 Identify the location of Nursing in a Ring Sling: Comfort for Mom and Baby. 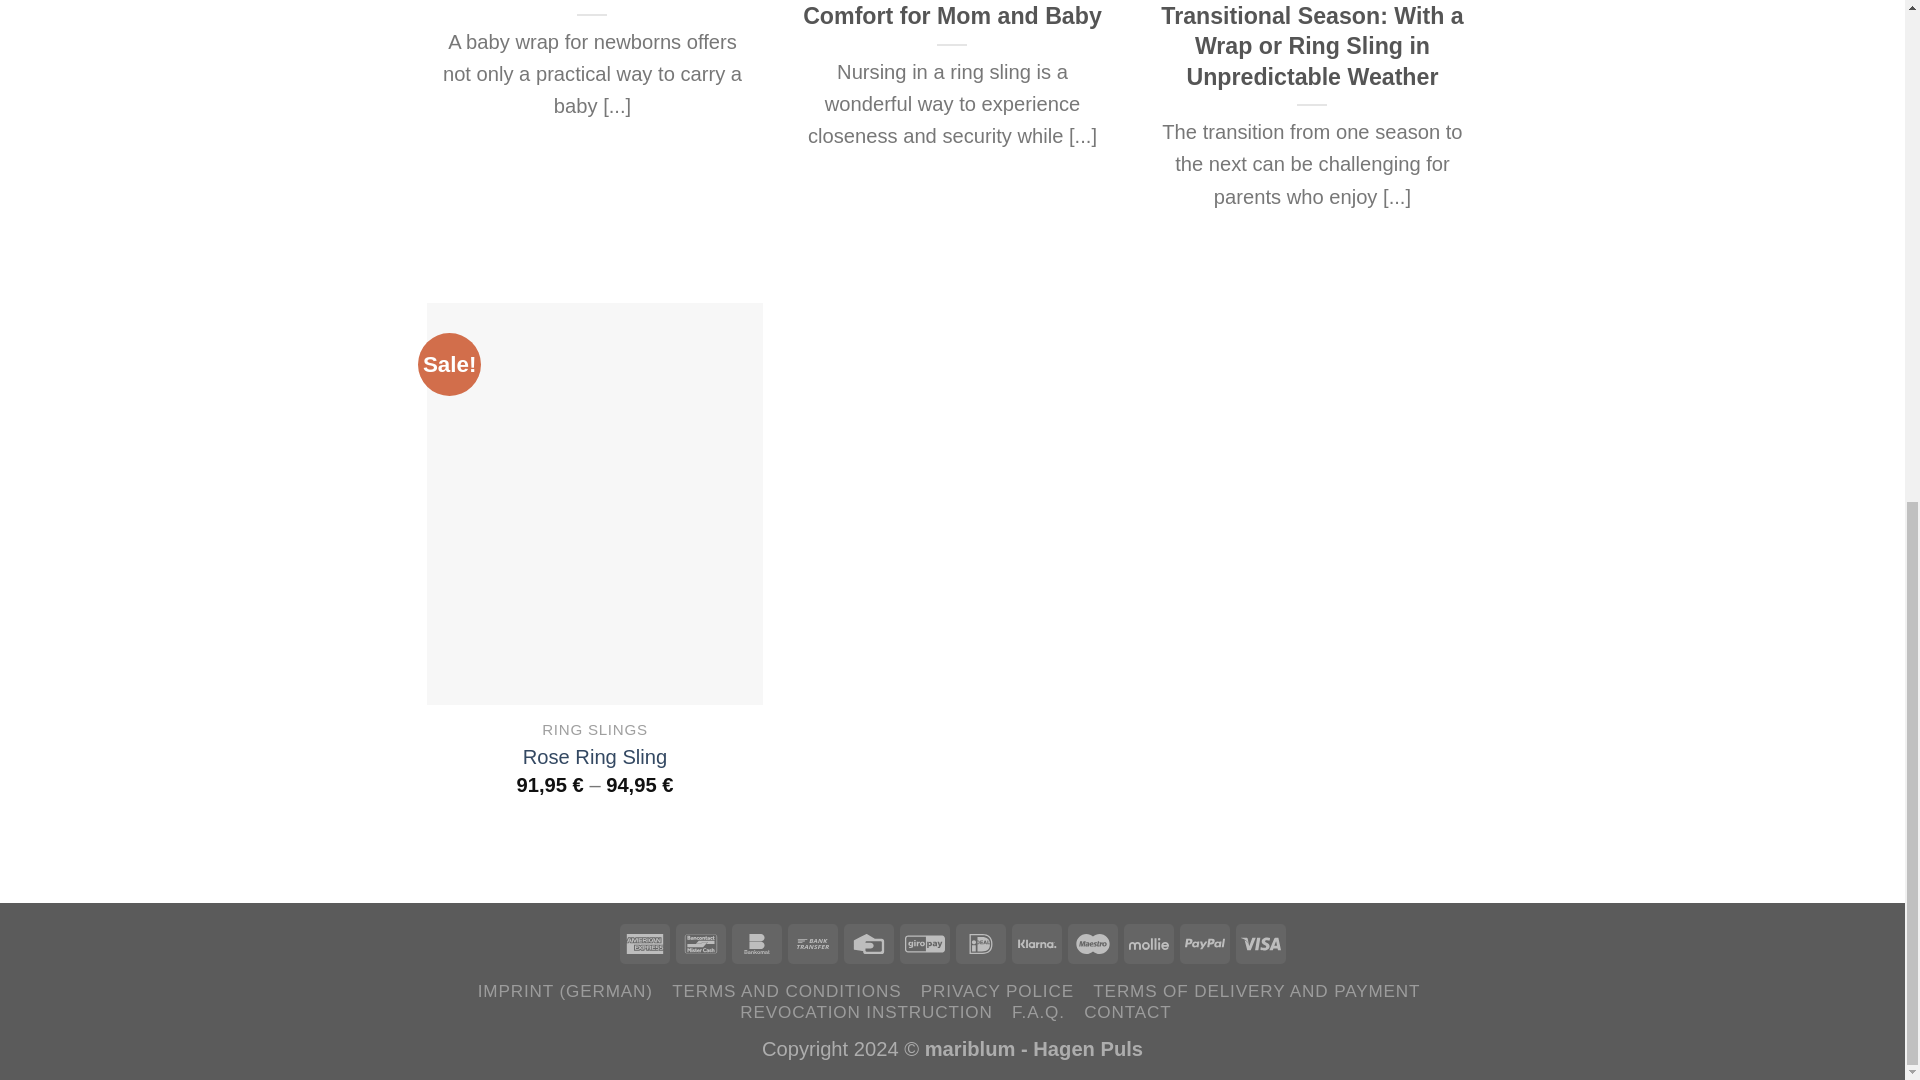
(952, 16).